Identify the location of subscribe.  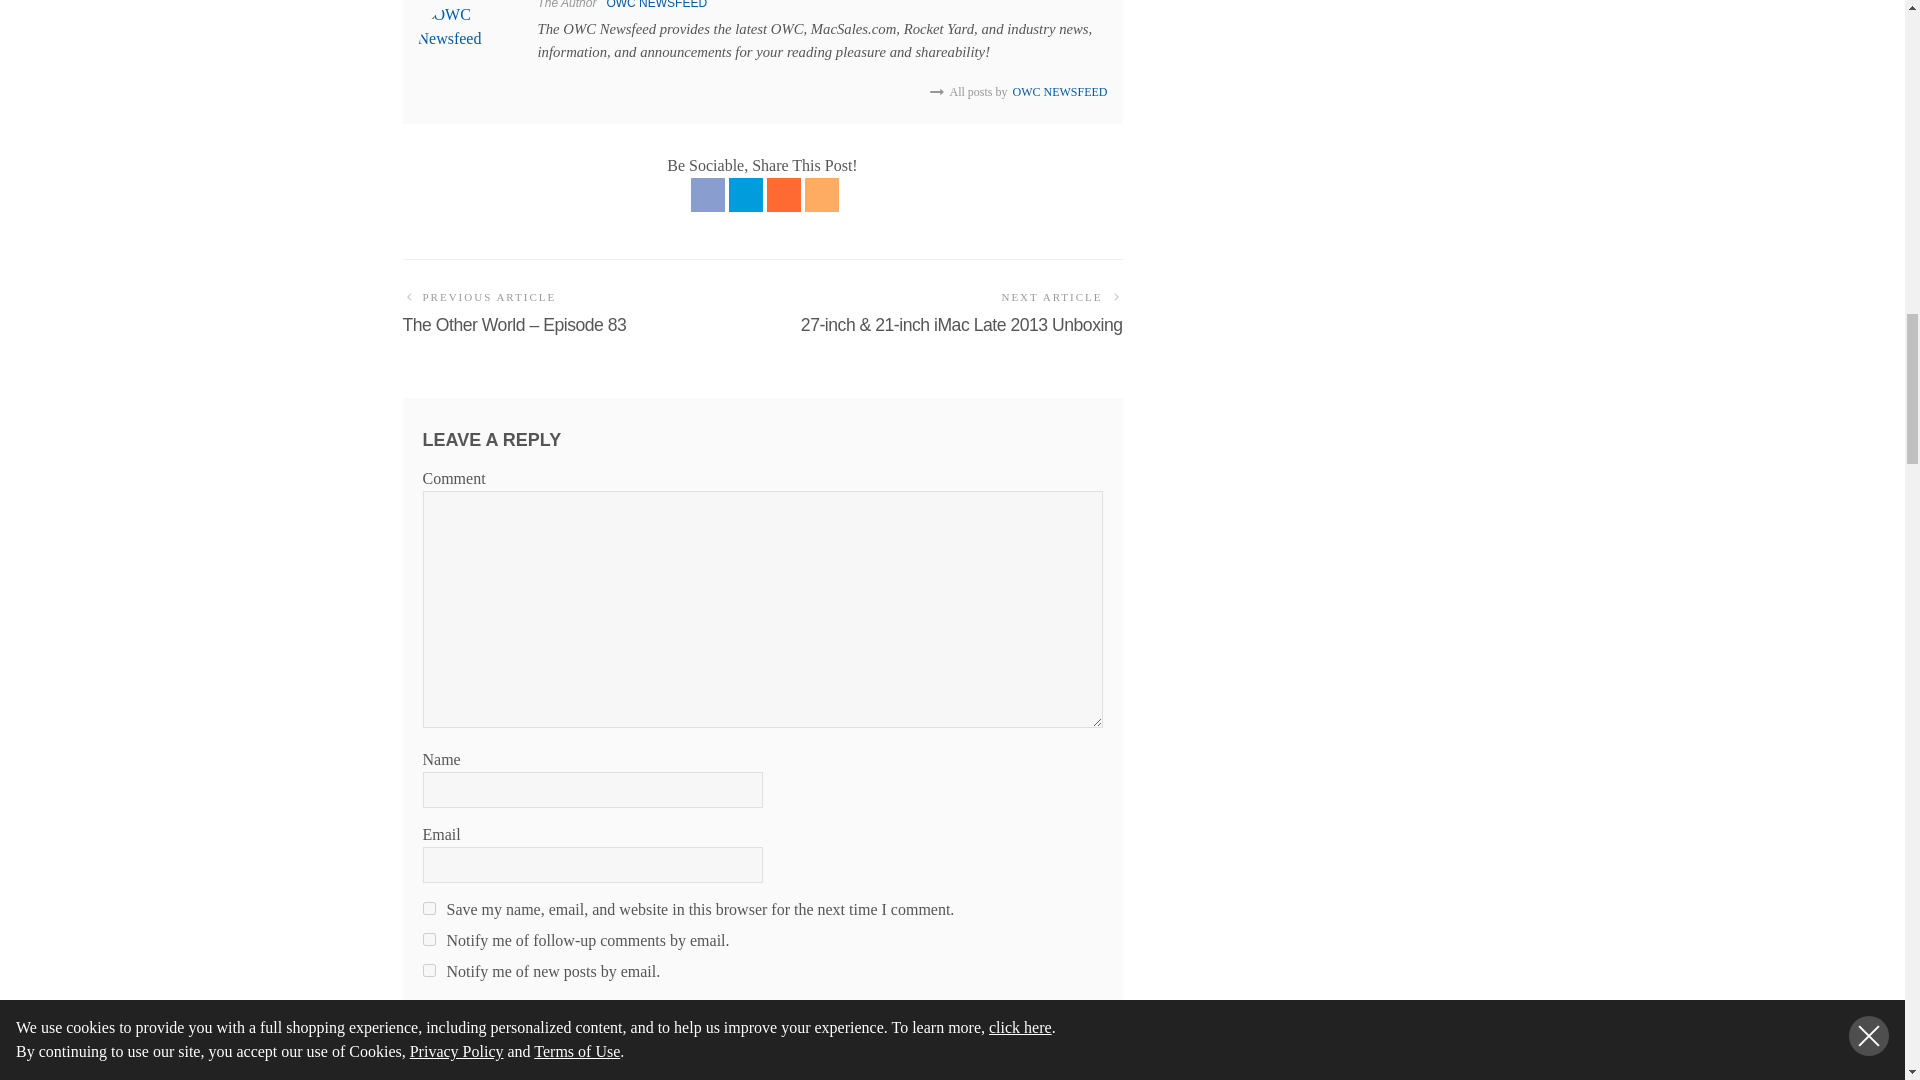
(428, 940).